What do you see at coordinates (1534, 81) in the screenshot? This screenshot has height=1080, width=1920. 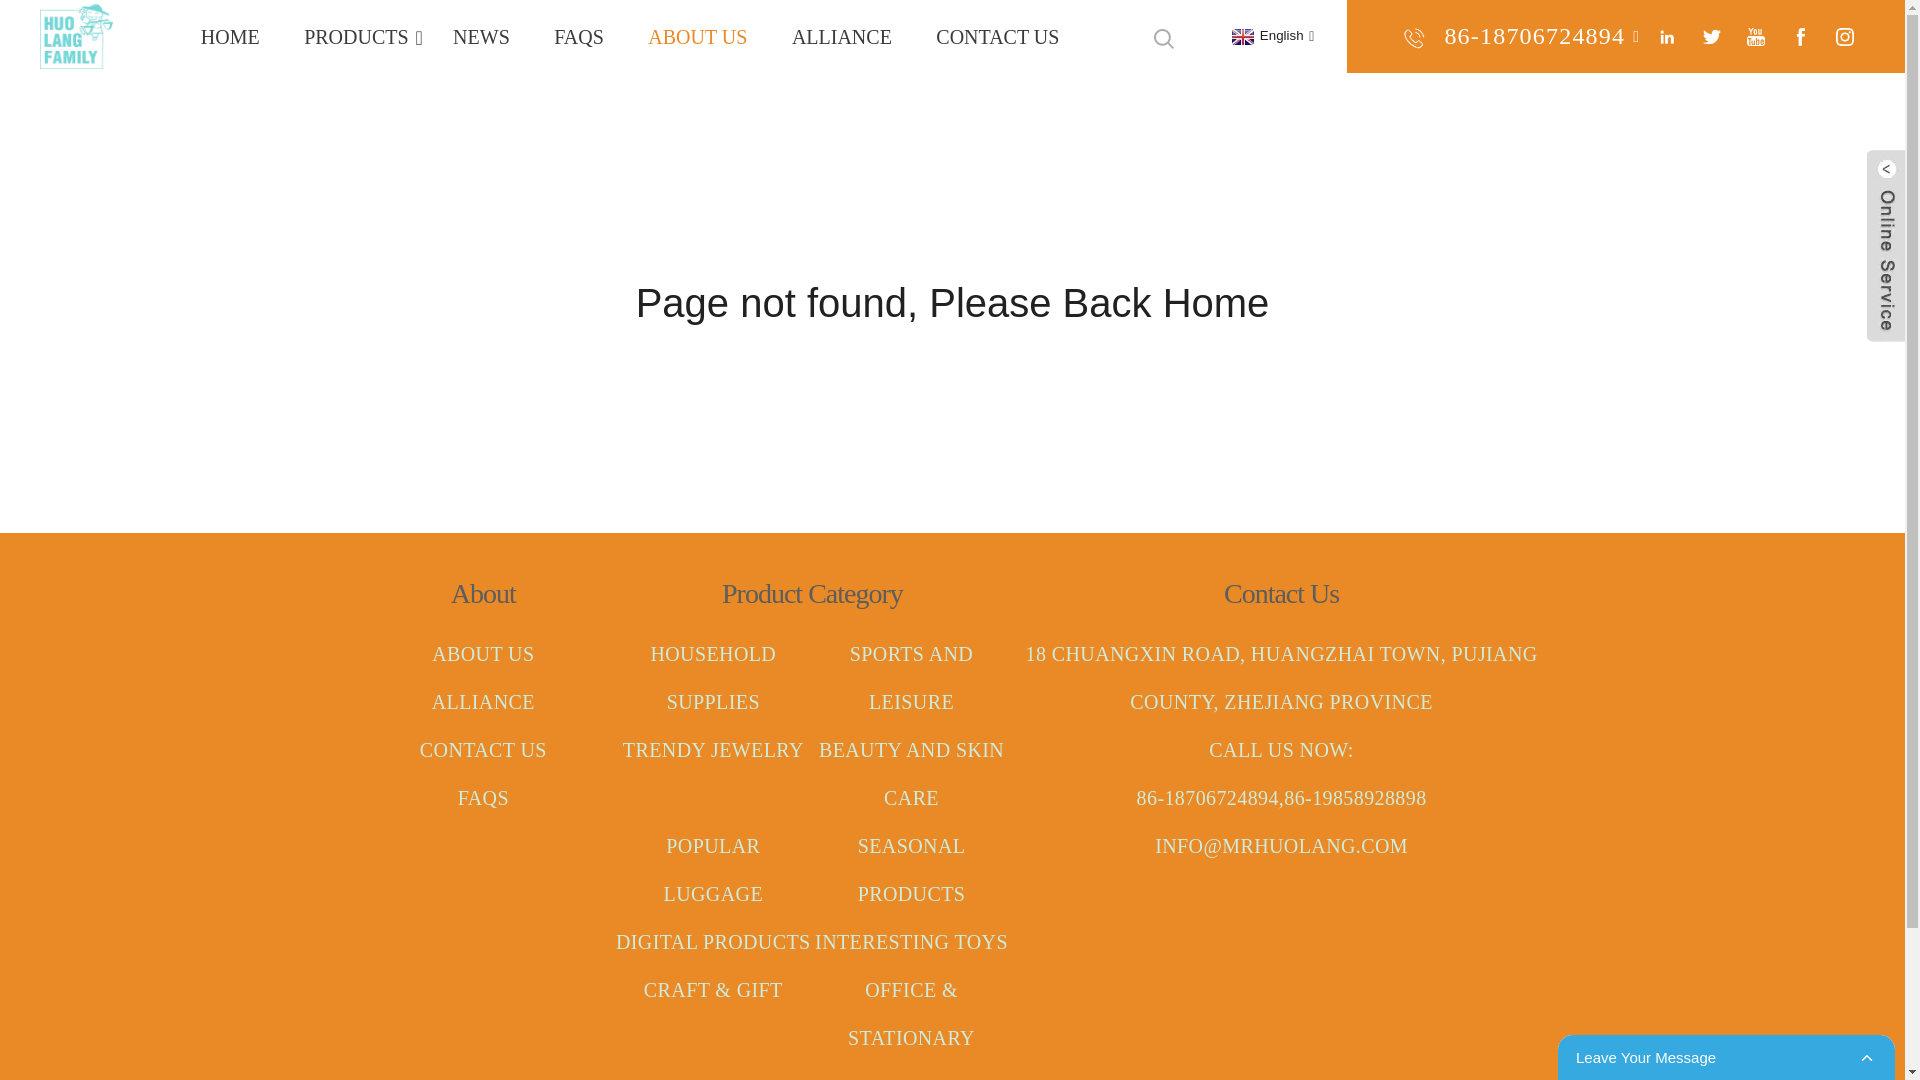 I see `86-19858928898` at bounding box center [1534, 81].